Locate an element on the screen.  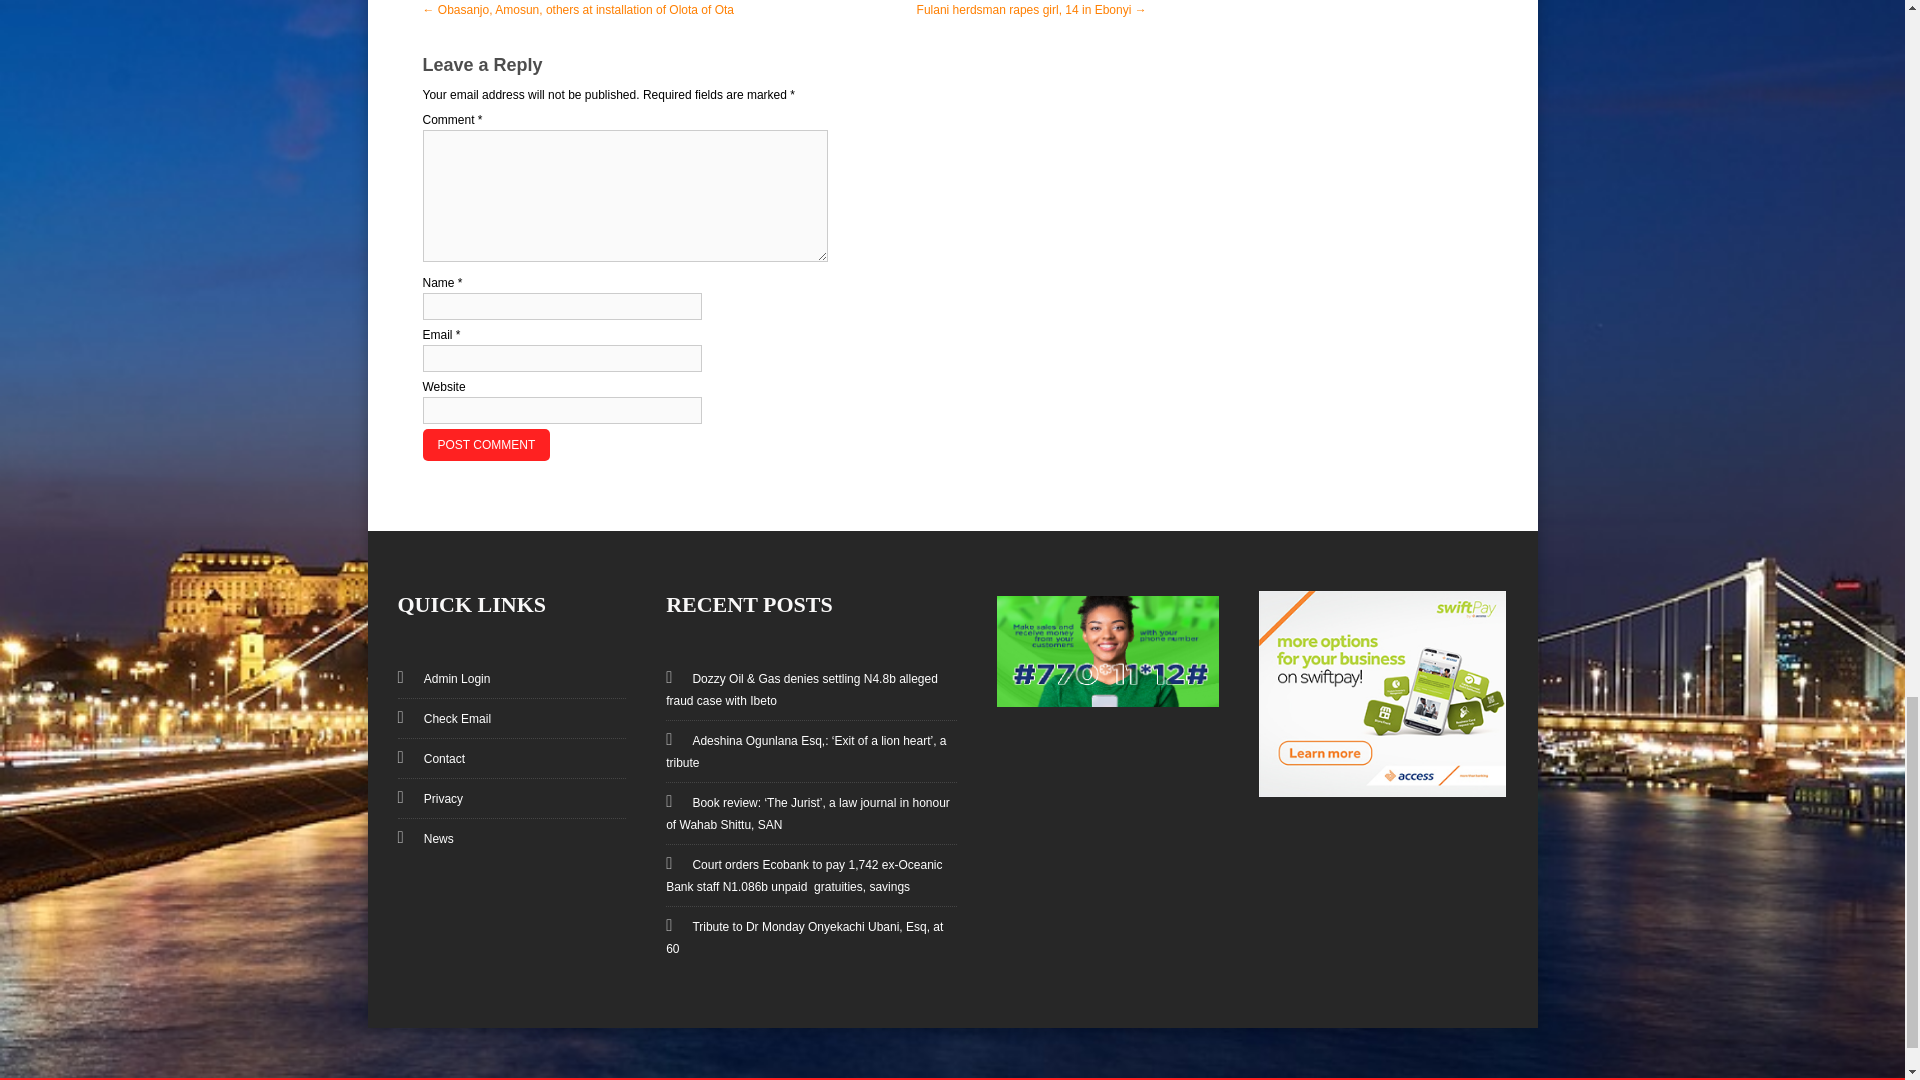
Contact is located at coordinates (434, 758).